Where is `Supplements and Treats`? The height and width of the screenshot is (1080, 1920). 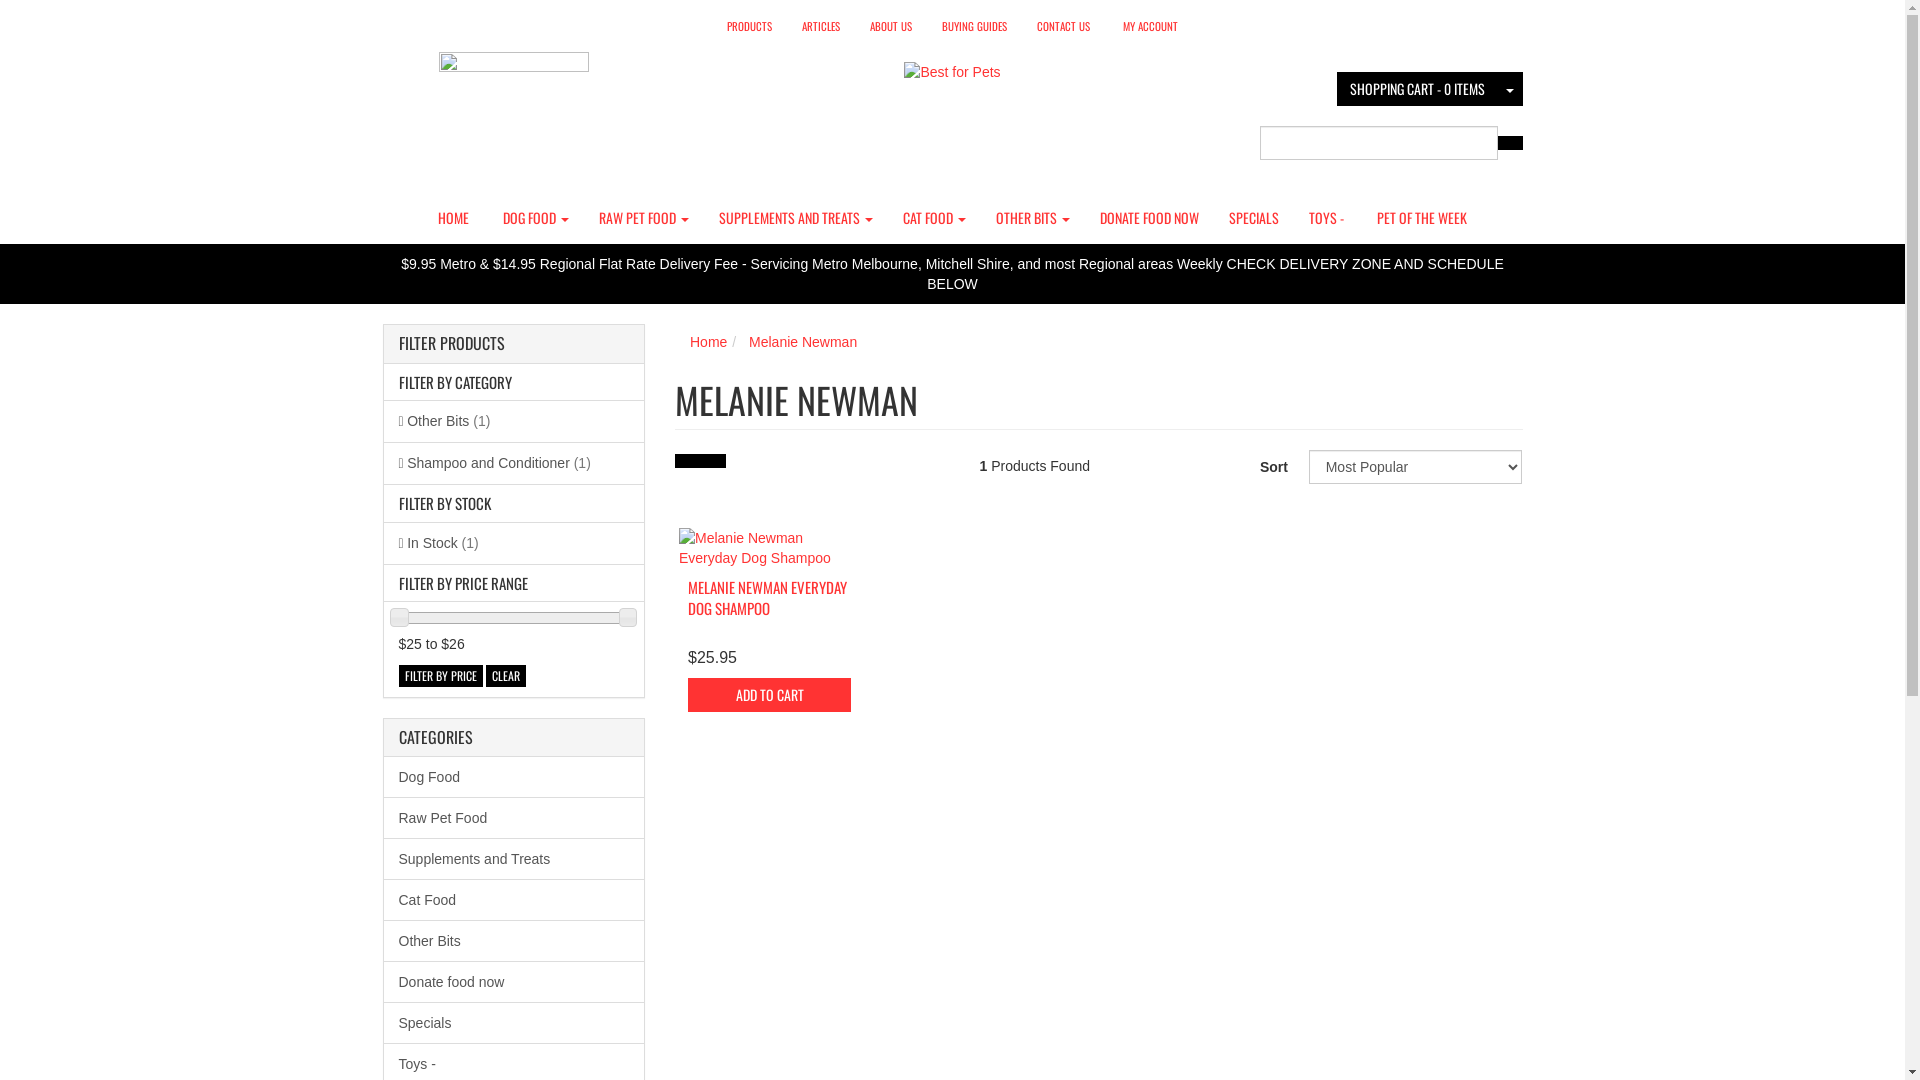 Supplements and Treats is located at coordinates (514, 859).